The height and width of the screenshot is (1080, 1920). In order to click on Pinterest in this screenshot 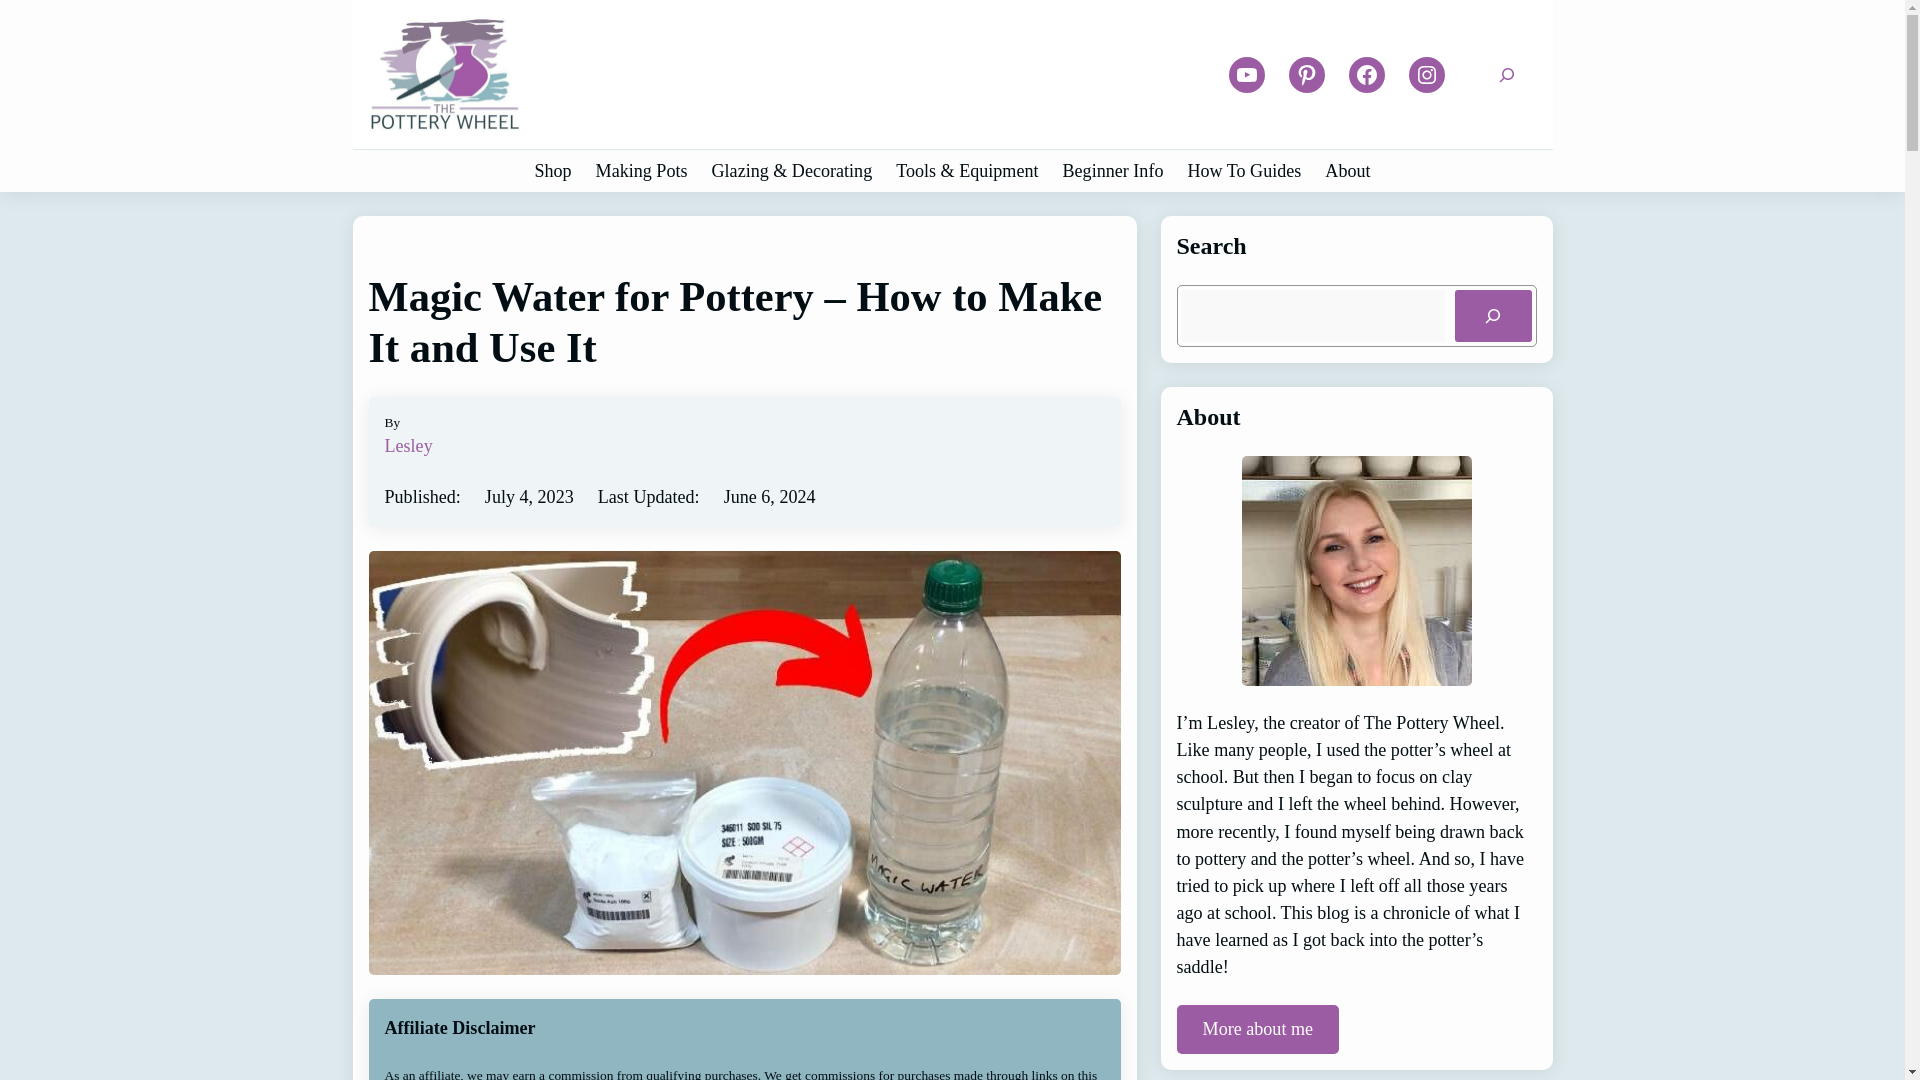, I will do `click(1306, 74)`.